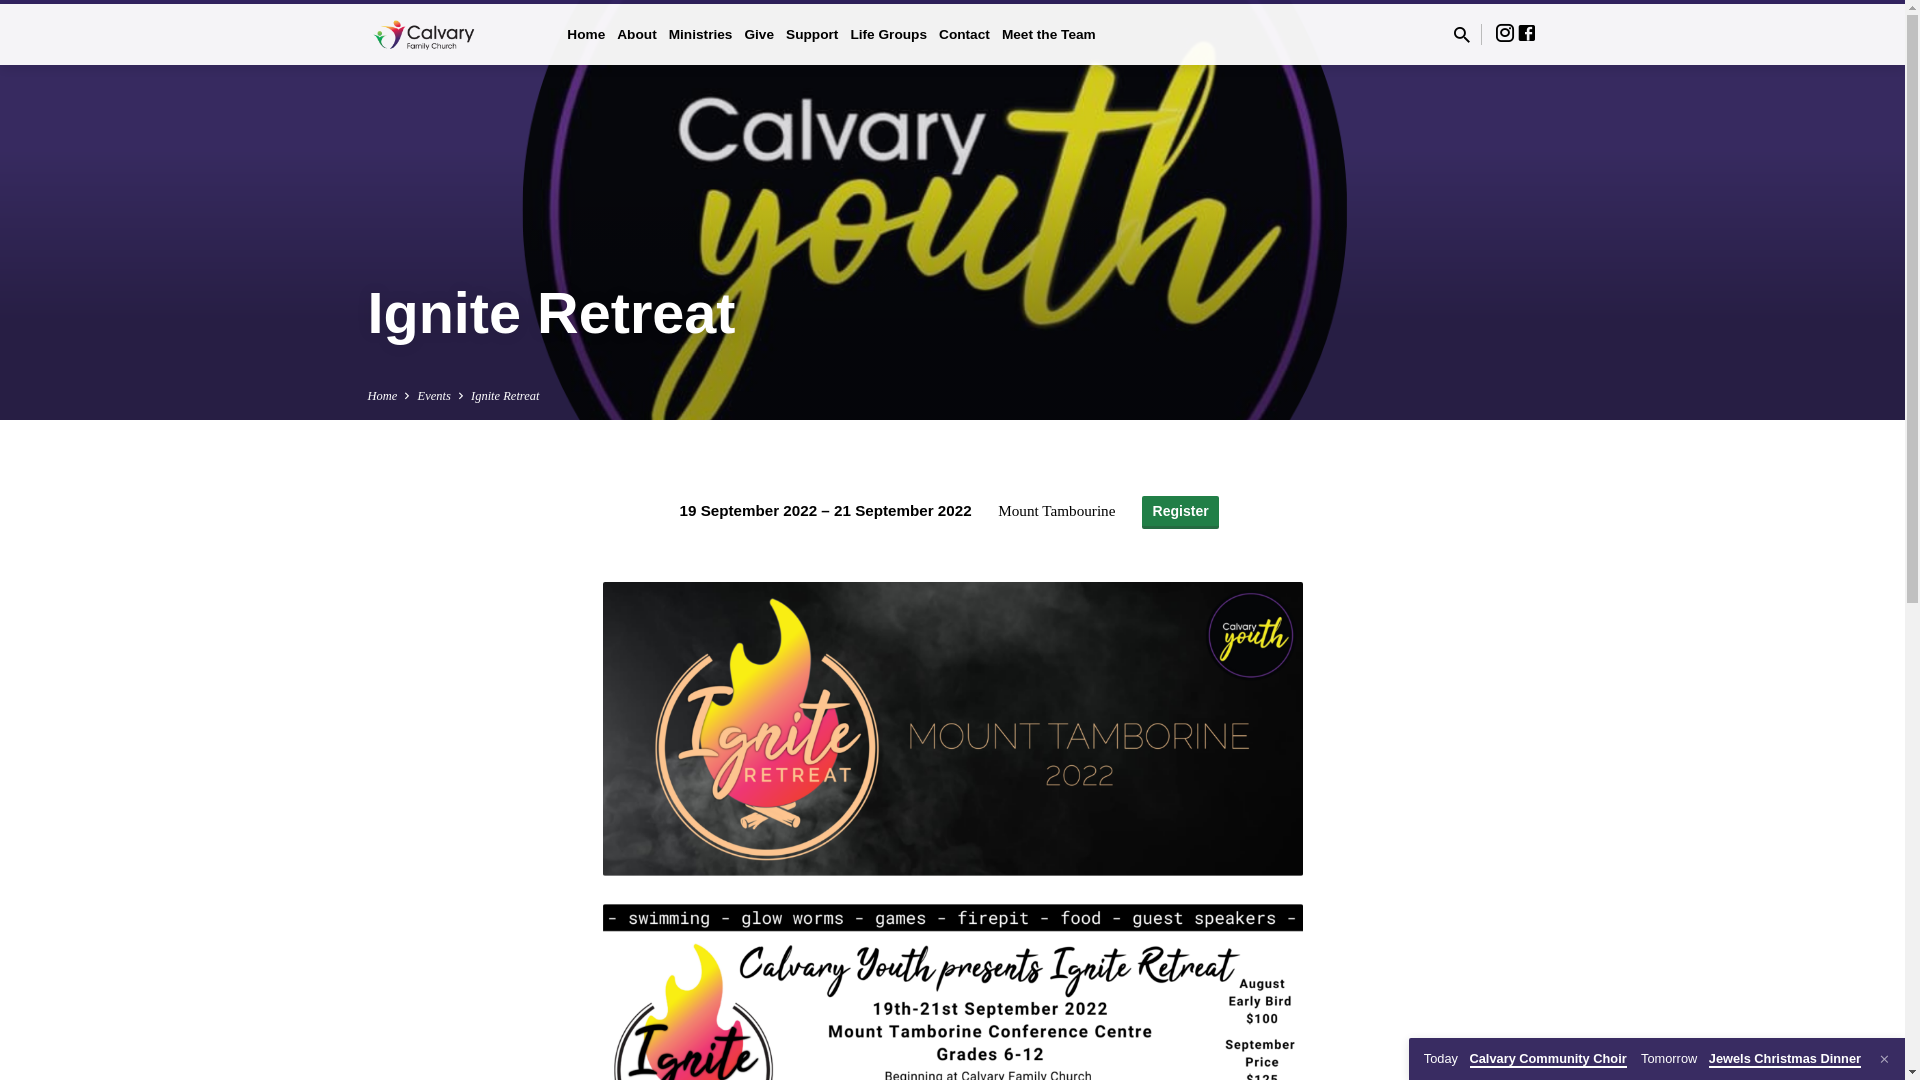  Describe the element at coordinates (1527, 34) in the screenshot. I see `Facebook` at that location.